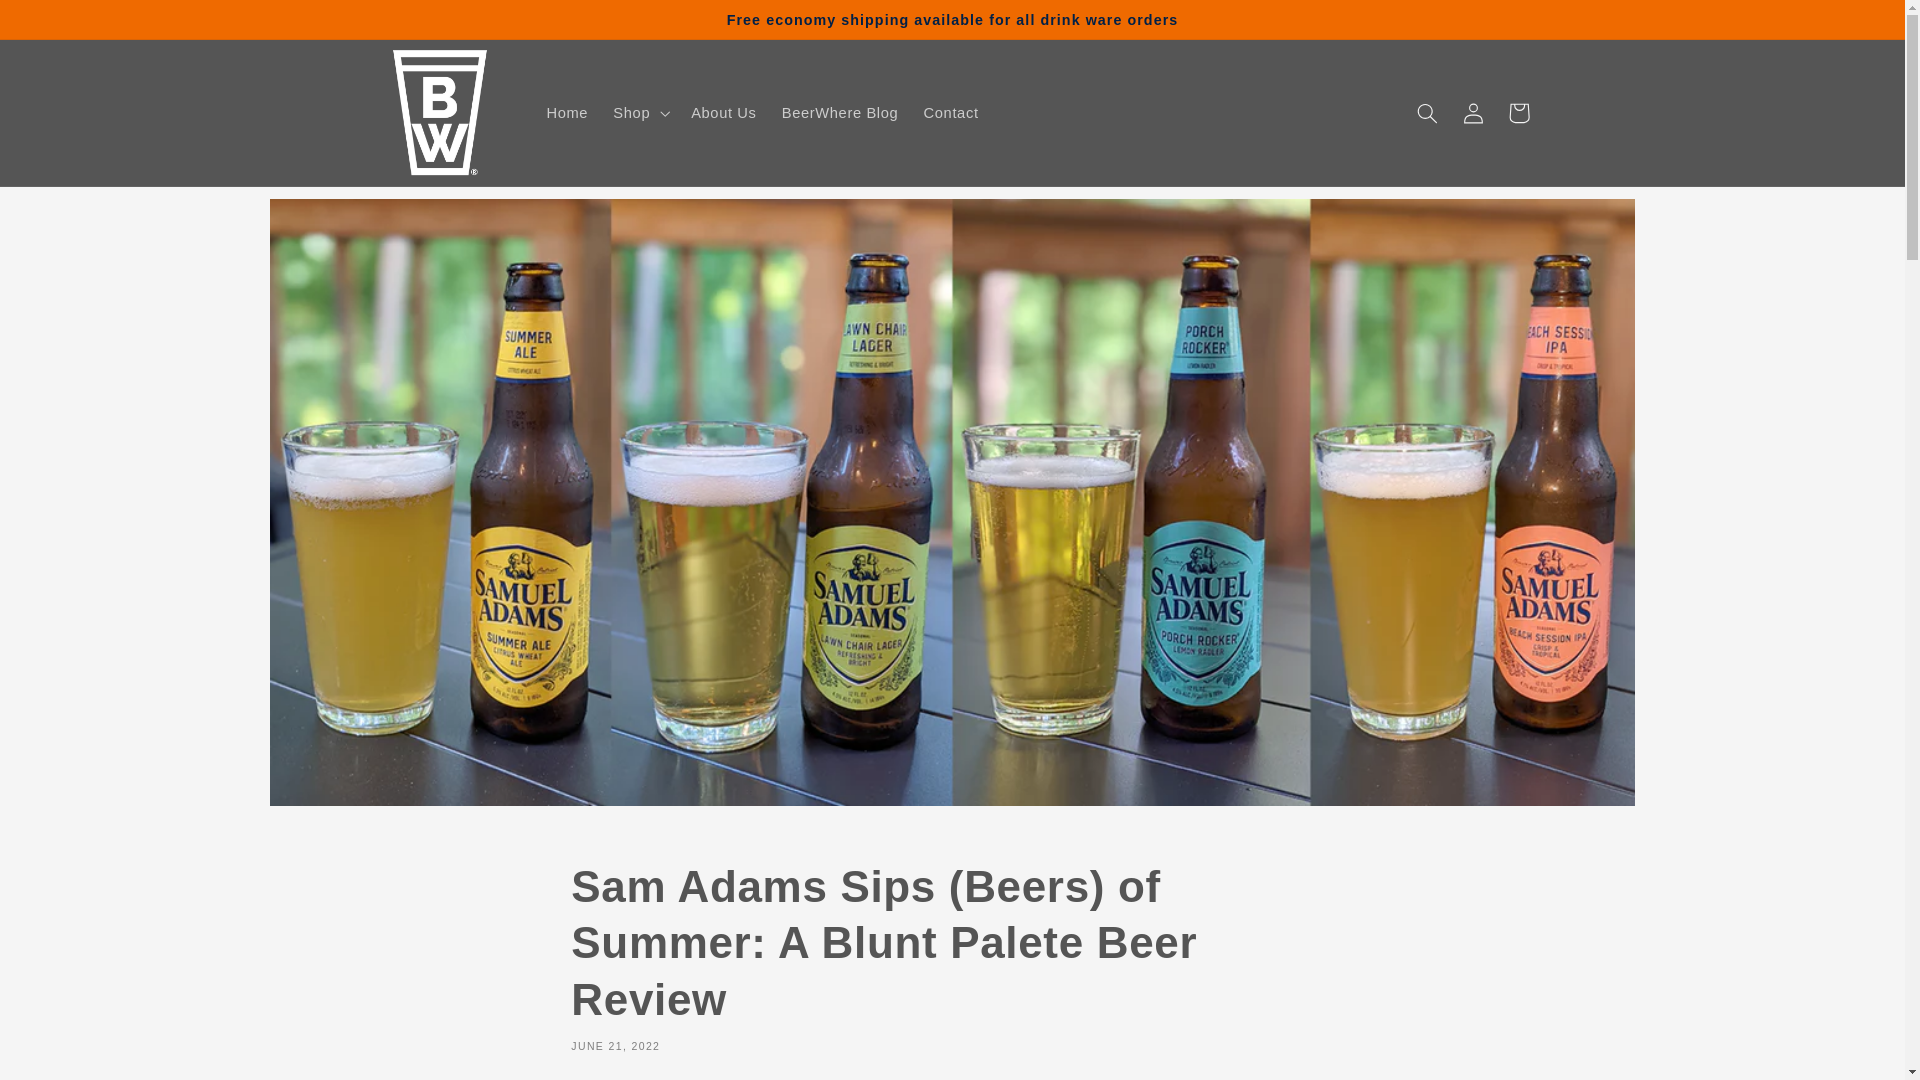  Describe the element at coordinates (724, 112) in the screenshot. I see `About Us` at that location.